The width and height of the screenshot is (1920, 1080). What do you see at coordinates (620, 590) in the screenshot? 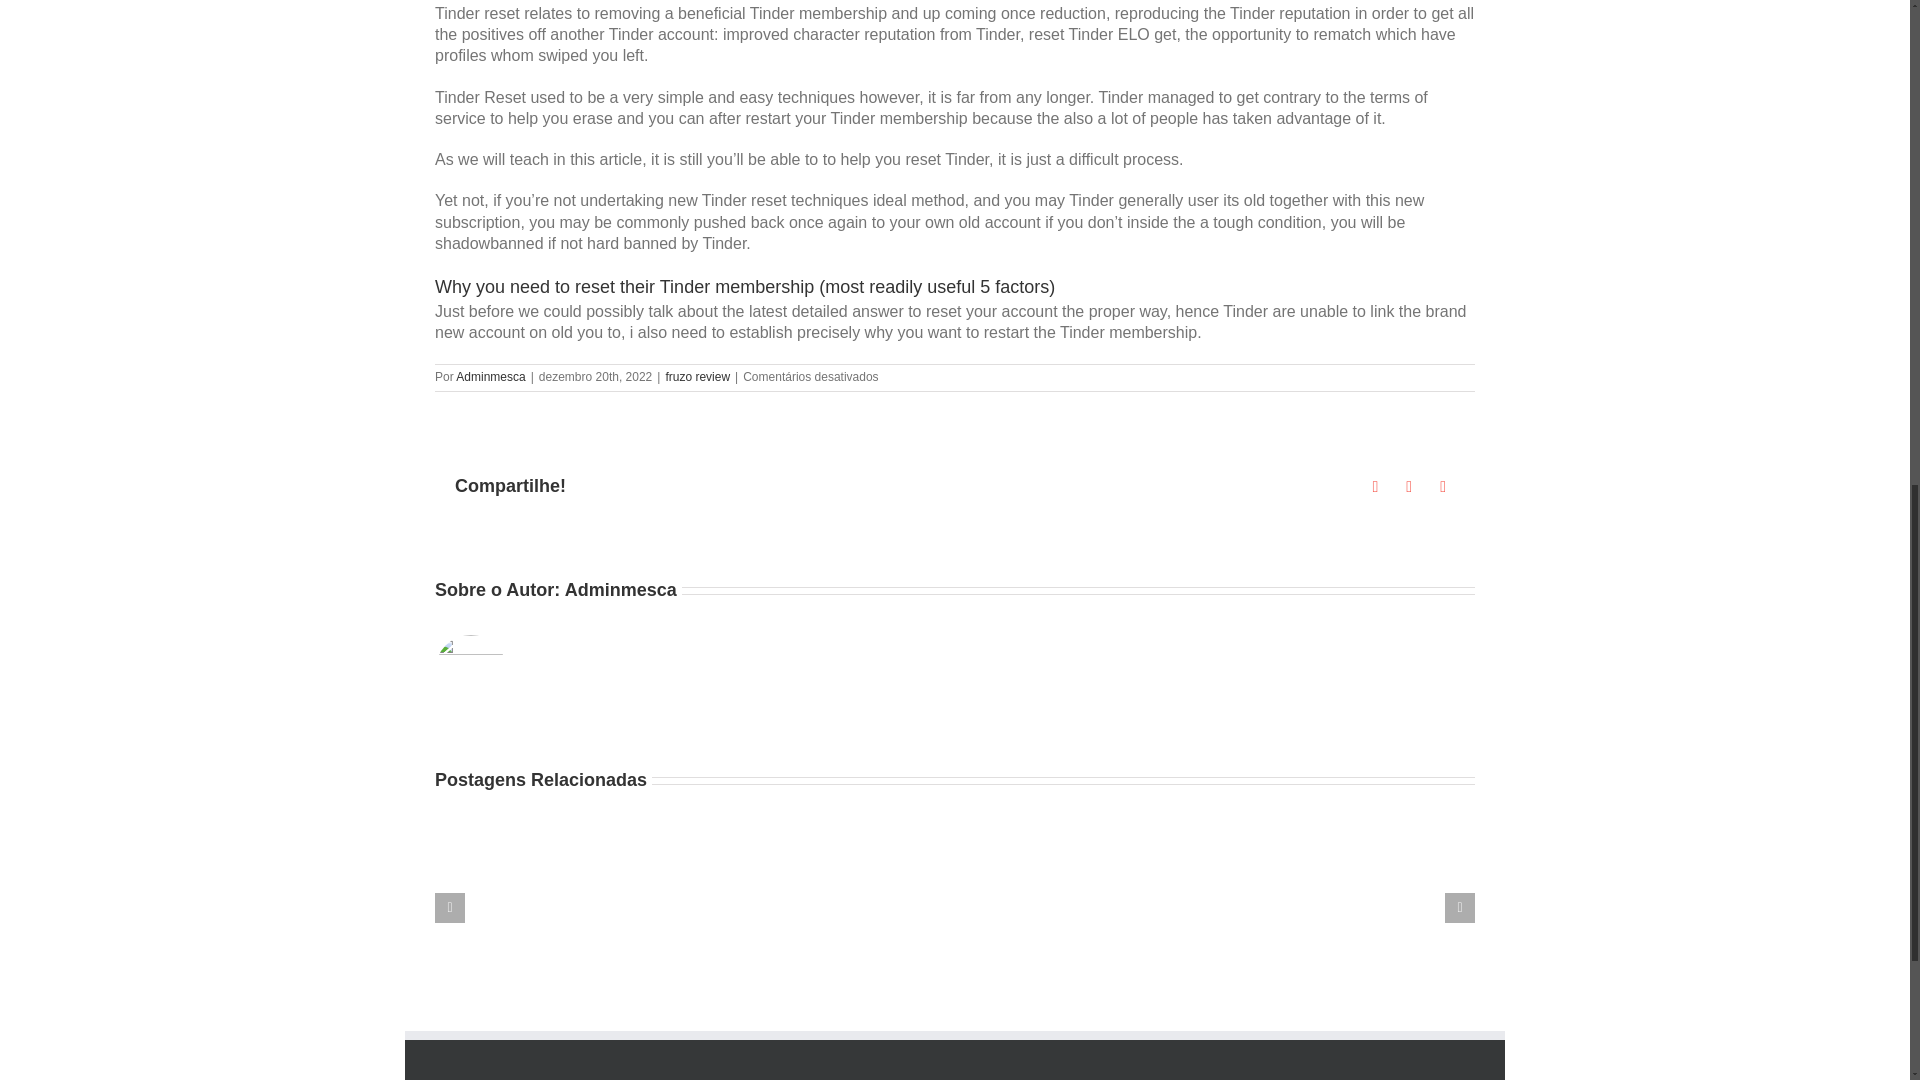
I see `Posts de Adminmesca` at bounding box center [620, 590].